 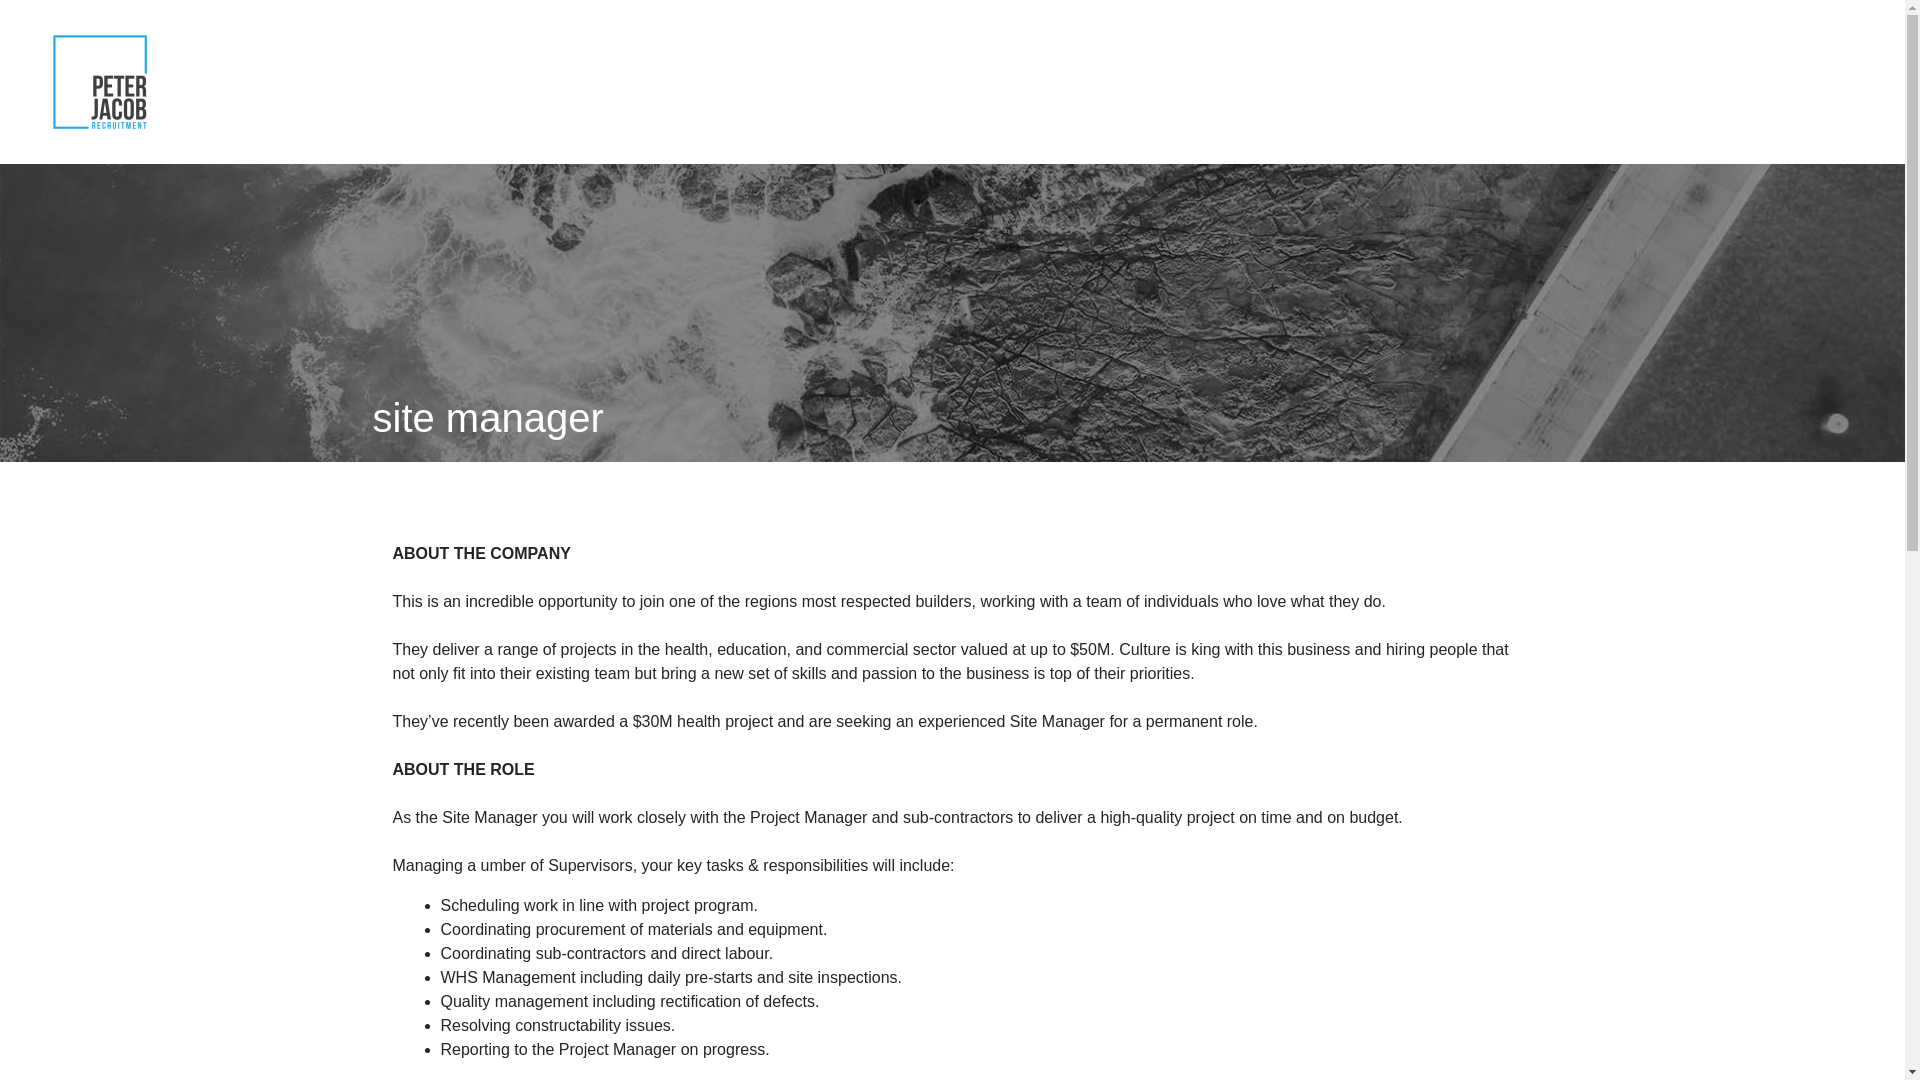 What do you see at coordinates (1471, 82) in the screenshot?
I see `employers.` at bounding box center [1471, 82].